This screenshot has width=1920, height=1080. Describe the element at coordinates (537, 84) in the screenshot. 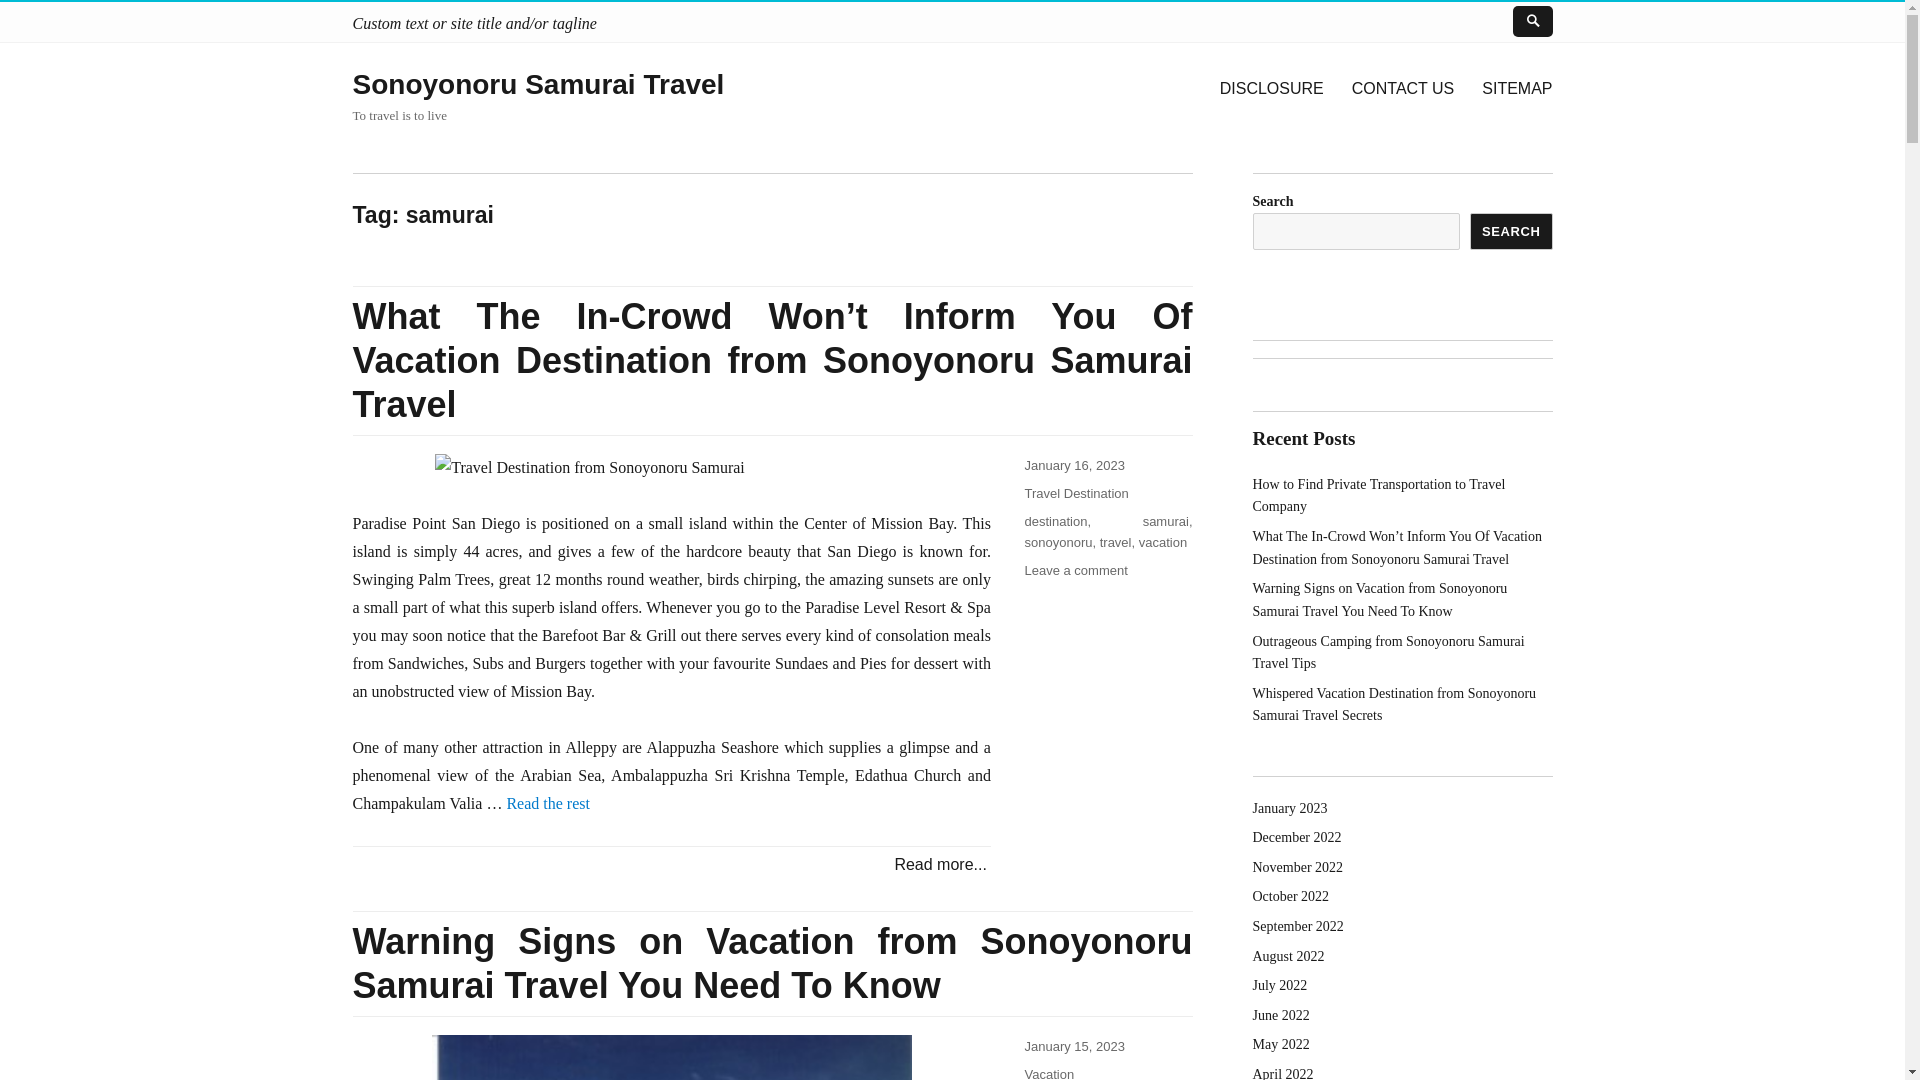

I see `Sonoyonoru Samurai Travel` at that location.